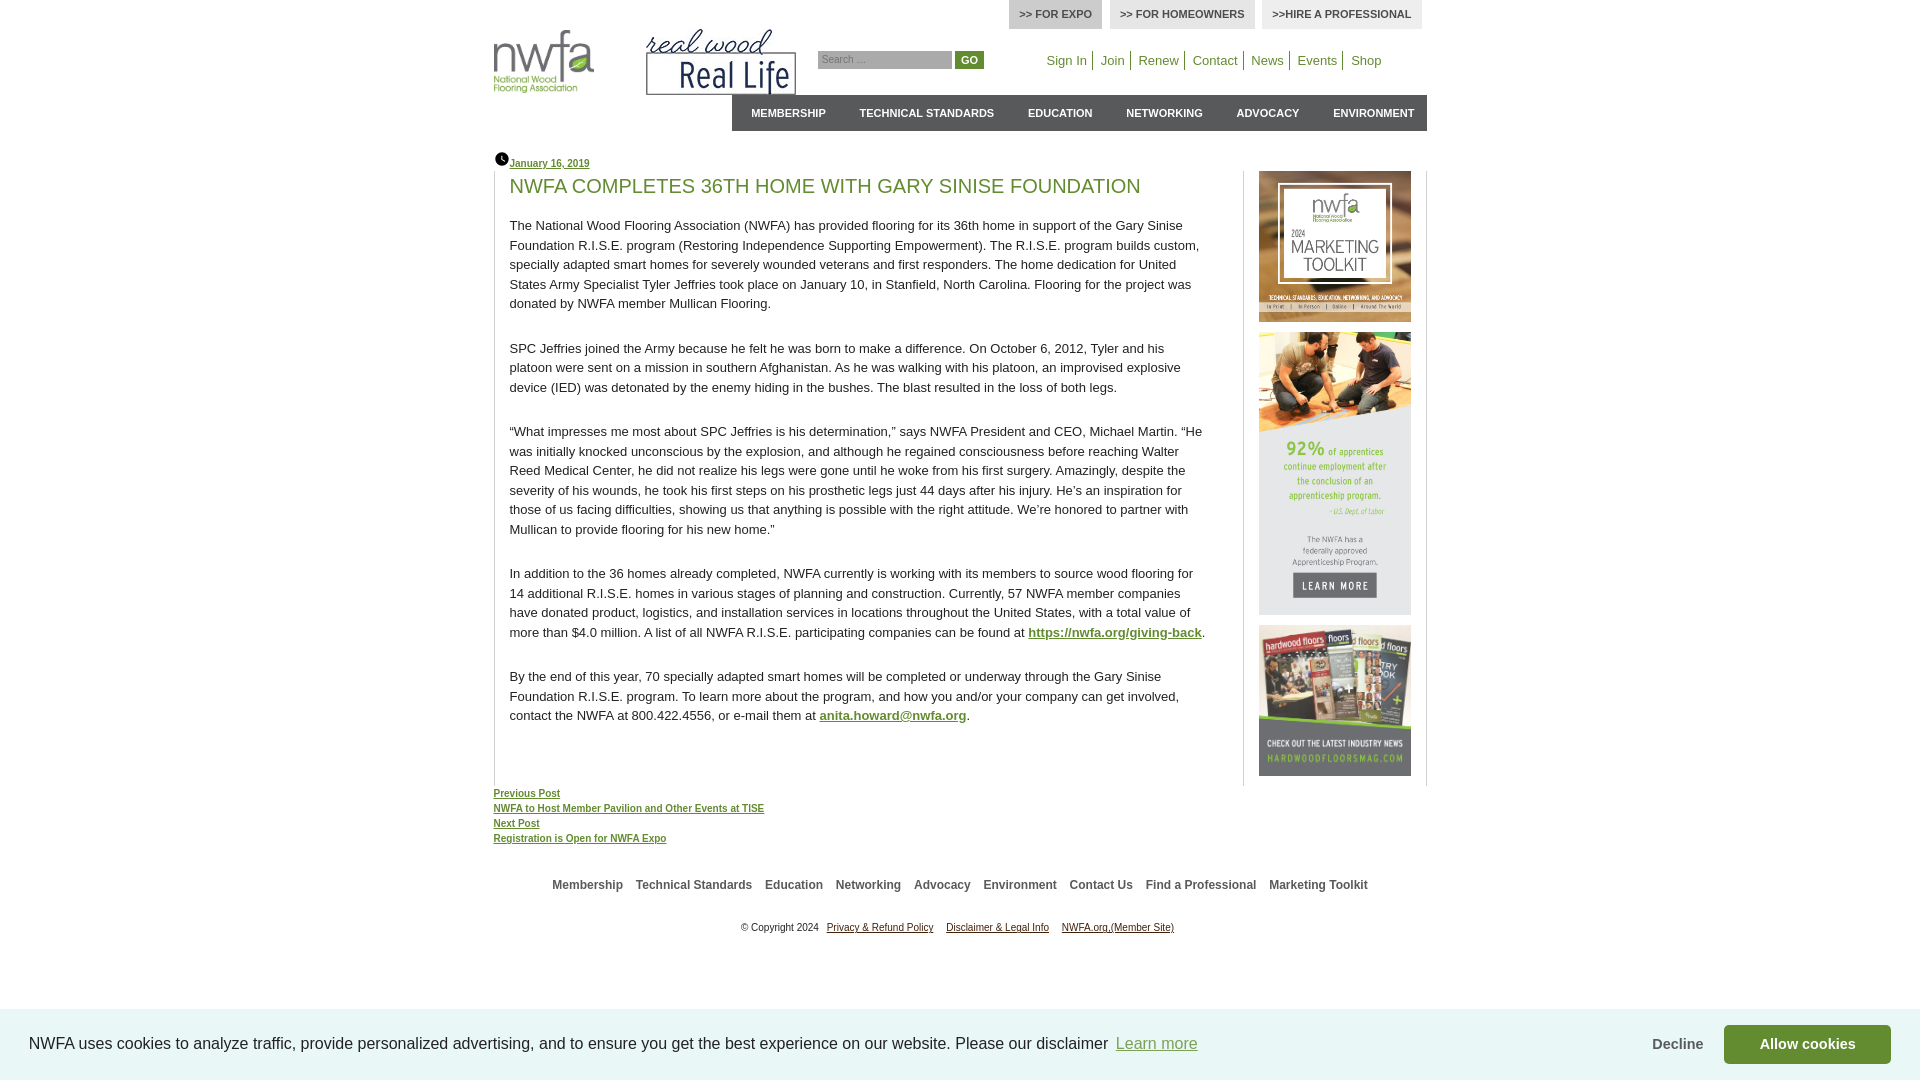  Describe the element at coordinates (788, 112) in the screenshot. I see `MEMBERSHIP` at that location.